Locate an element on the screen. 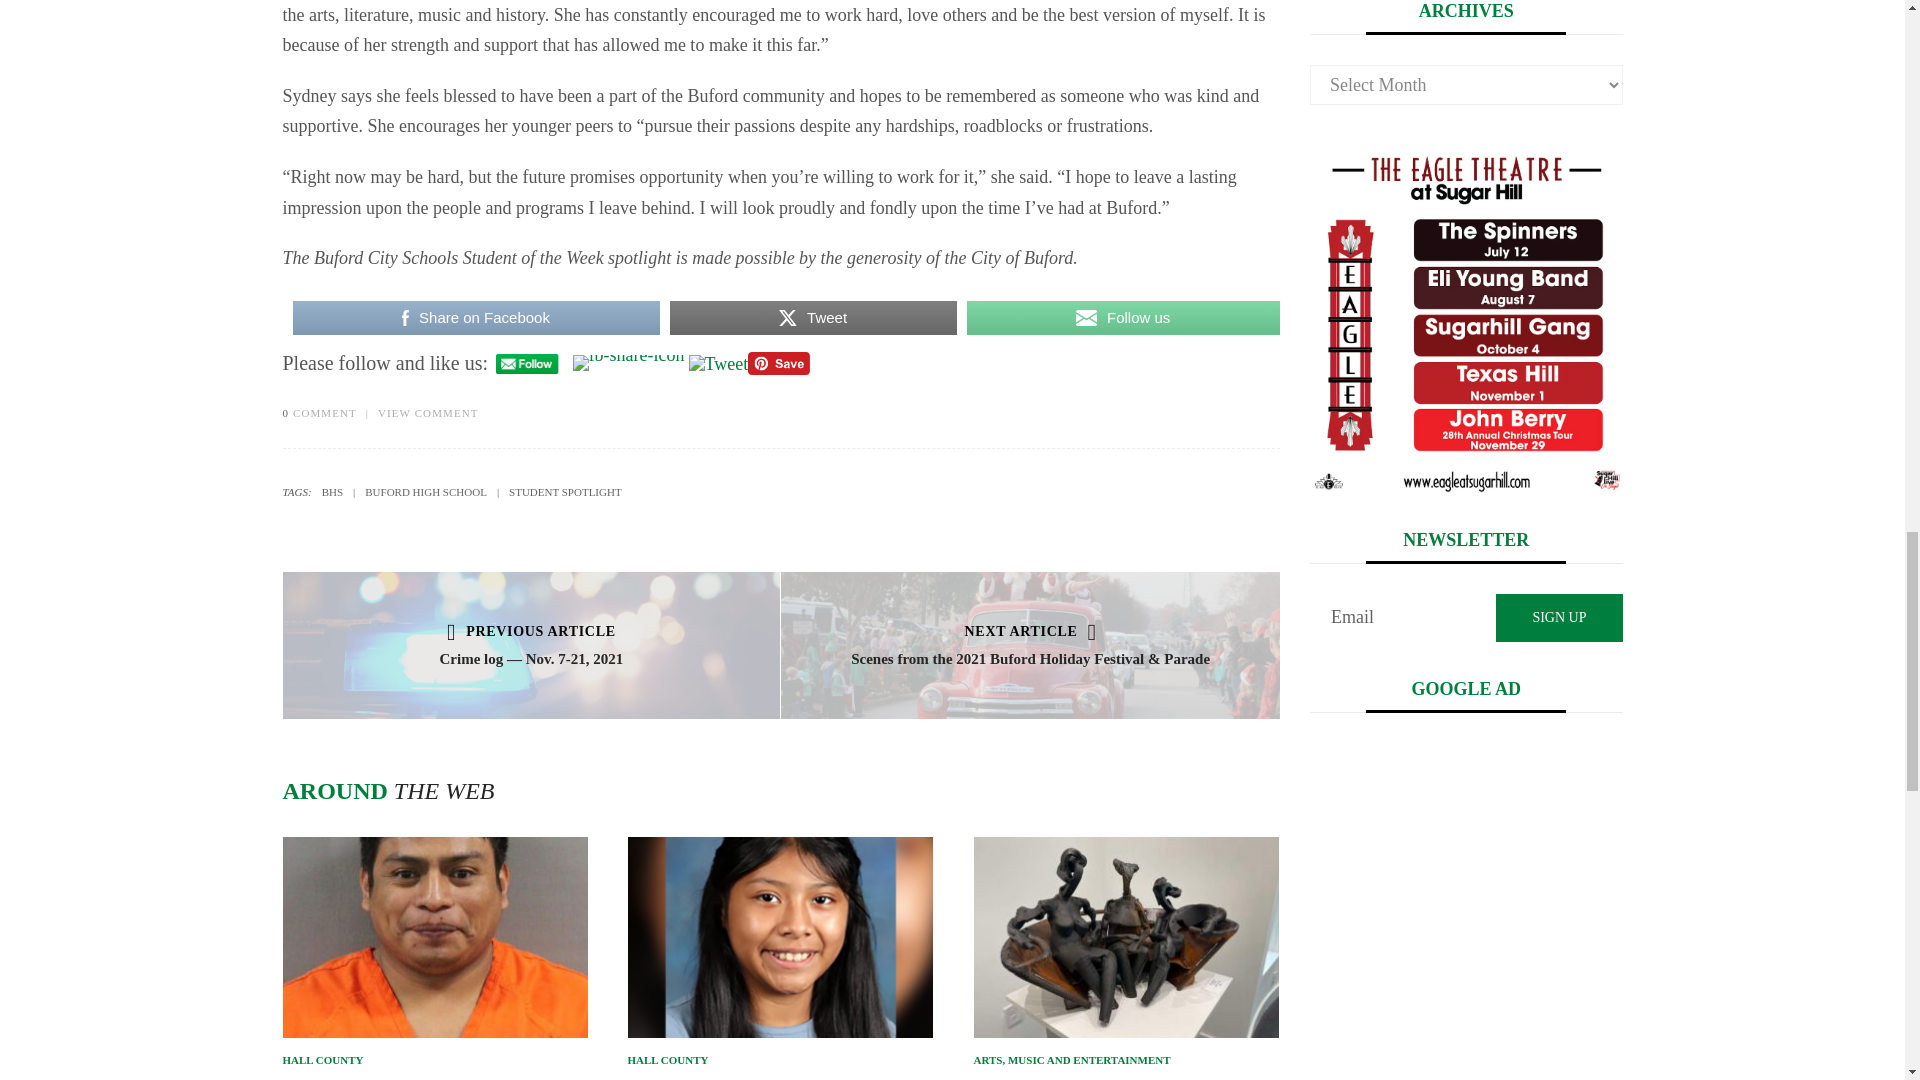 The height and width of the screenshot is (1080, 1920). Share on Facebook is located at coordinates (474, 318).